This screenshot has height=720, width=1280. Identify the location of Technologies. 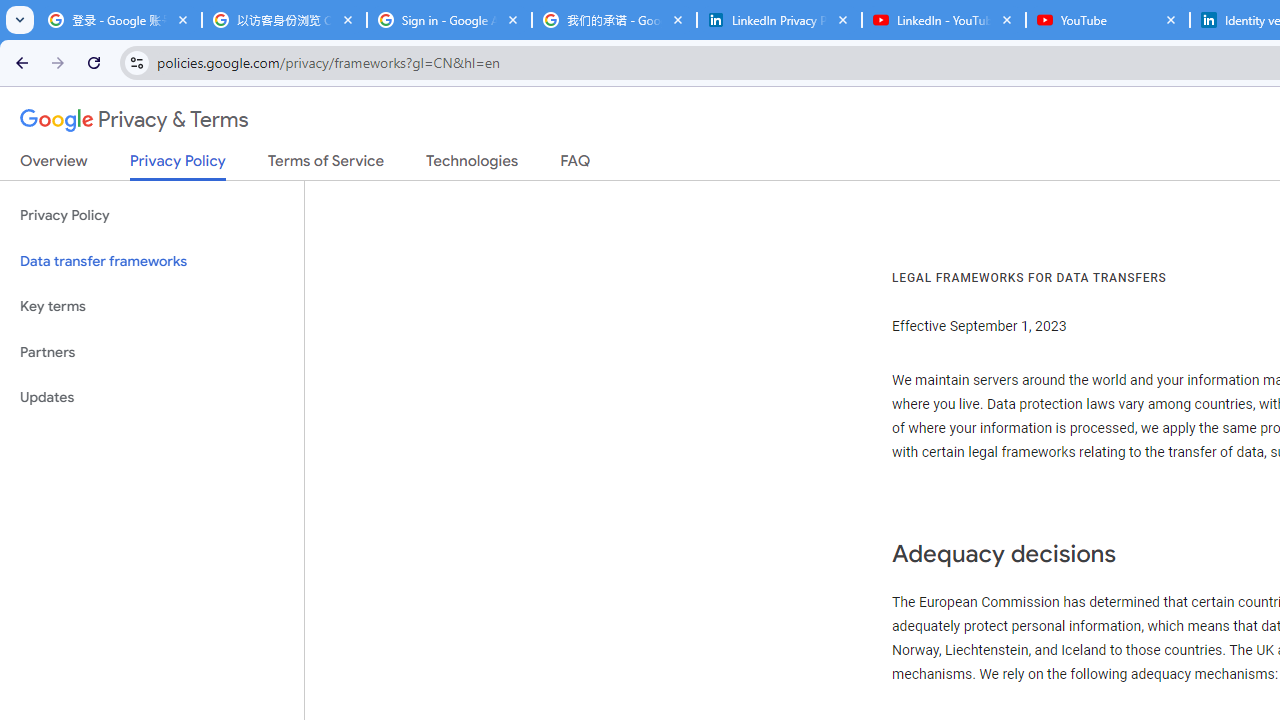
(472, 165).